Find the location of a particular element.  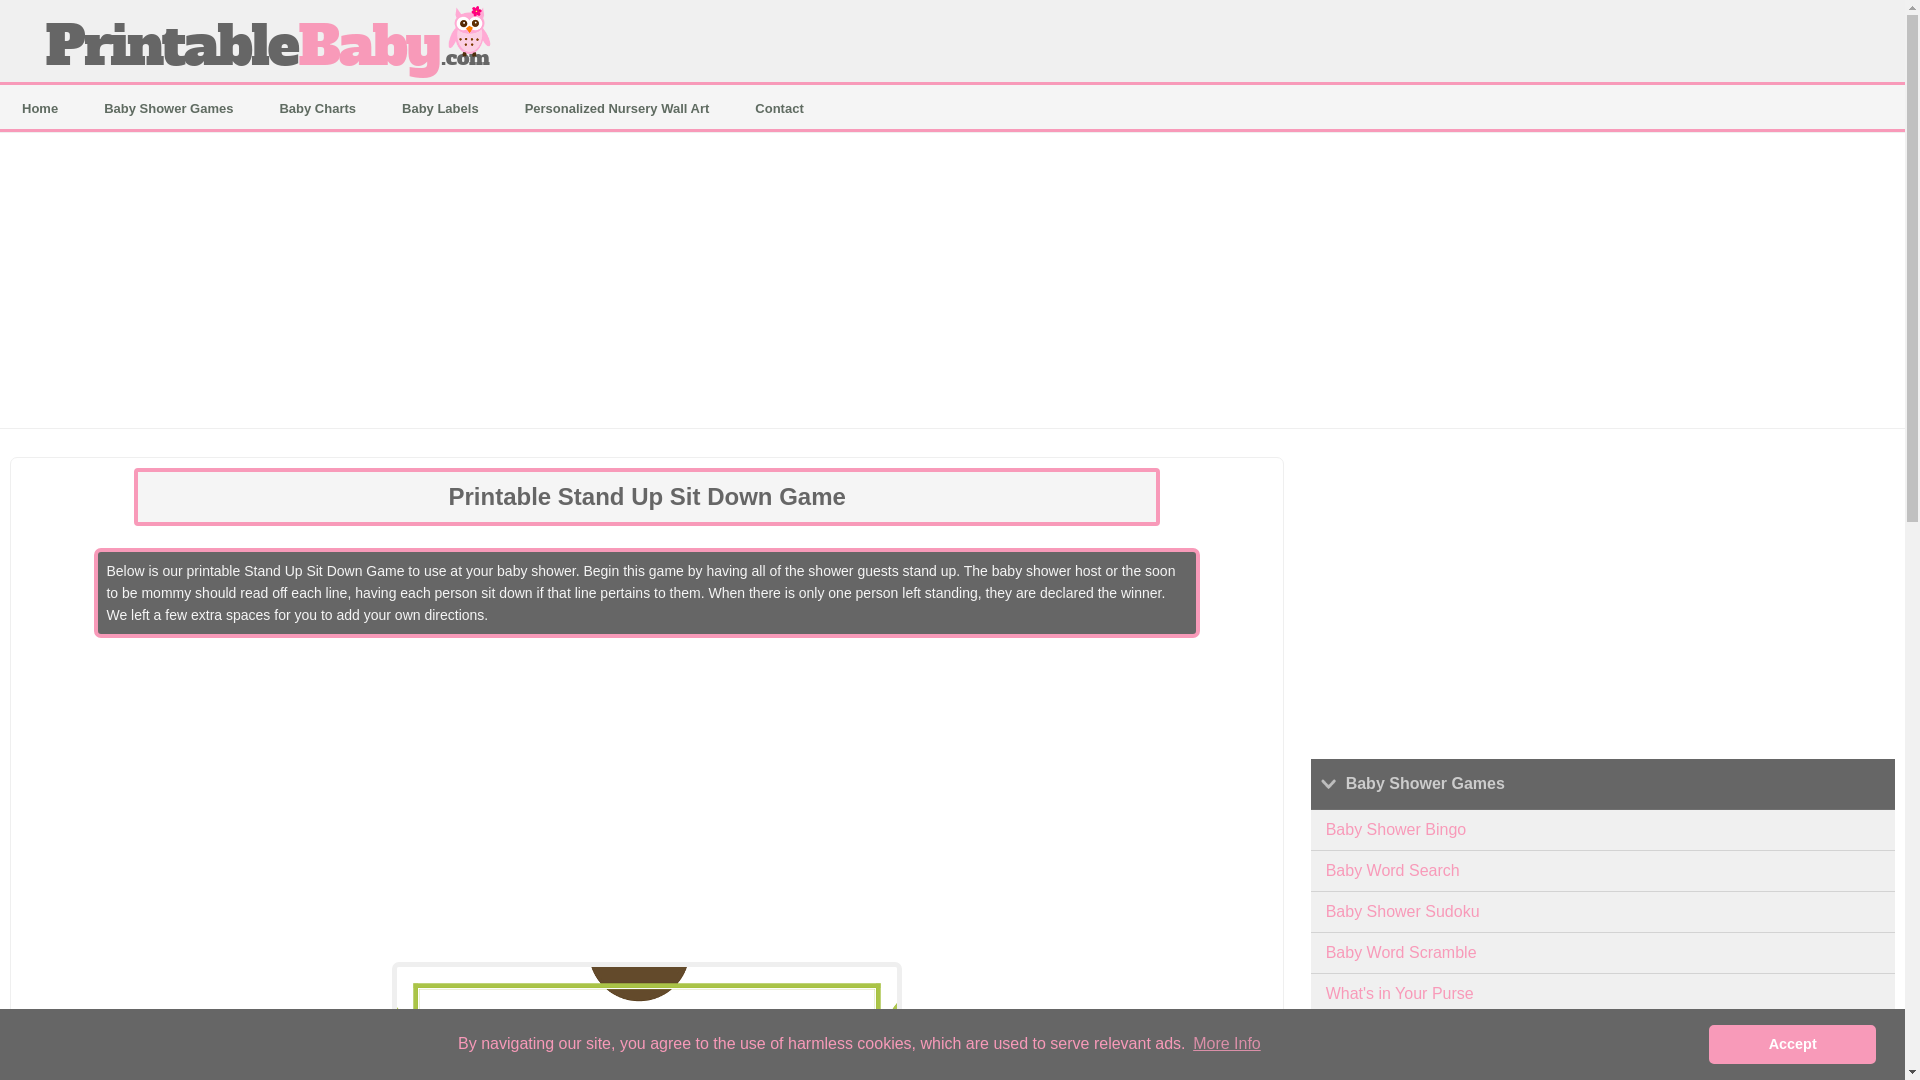

More Info is located at coordinates (1226, 1044).